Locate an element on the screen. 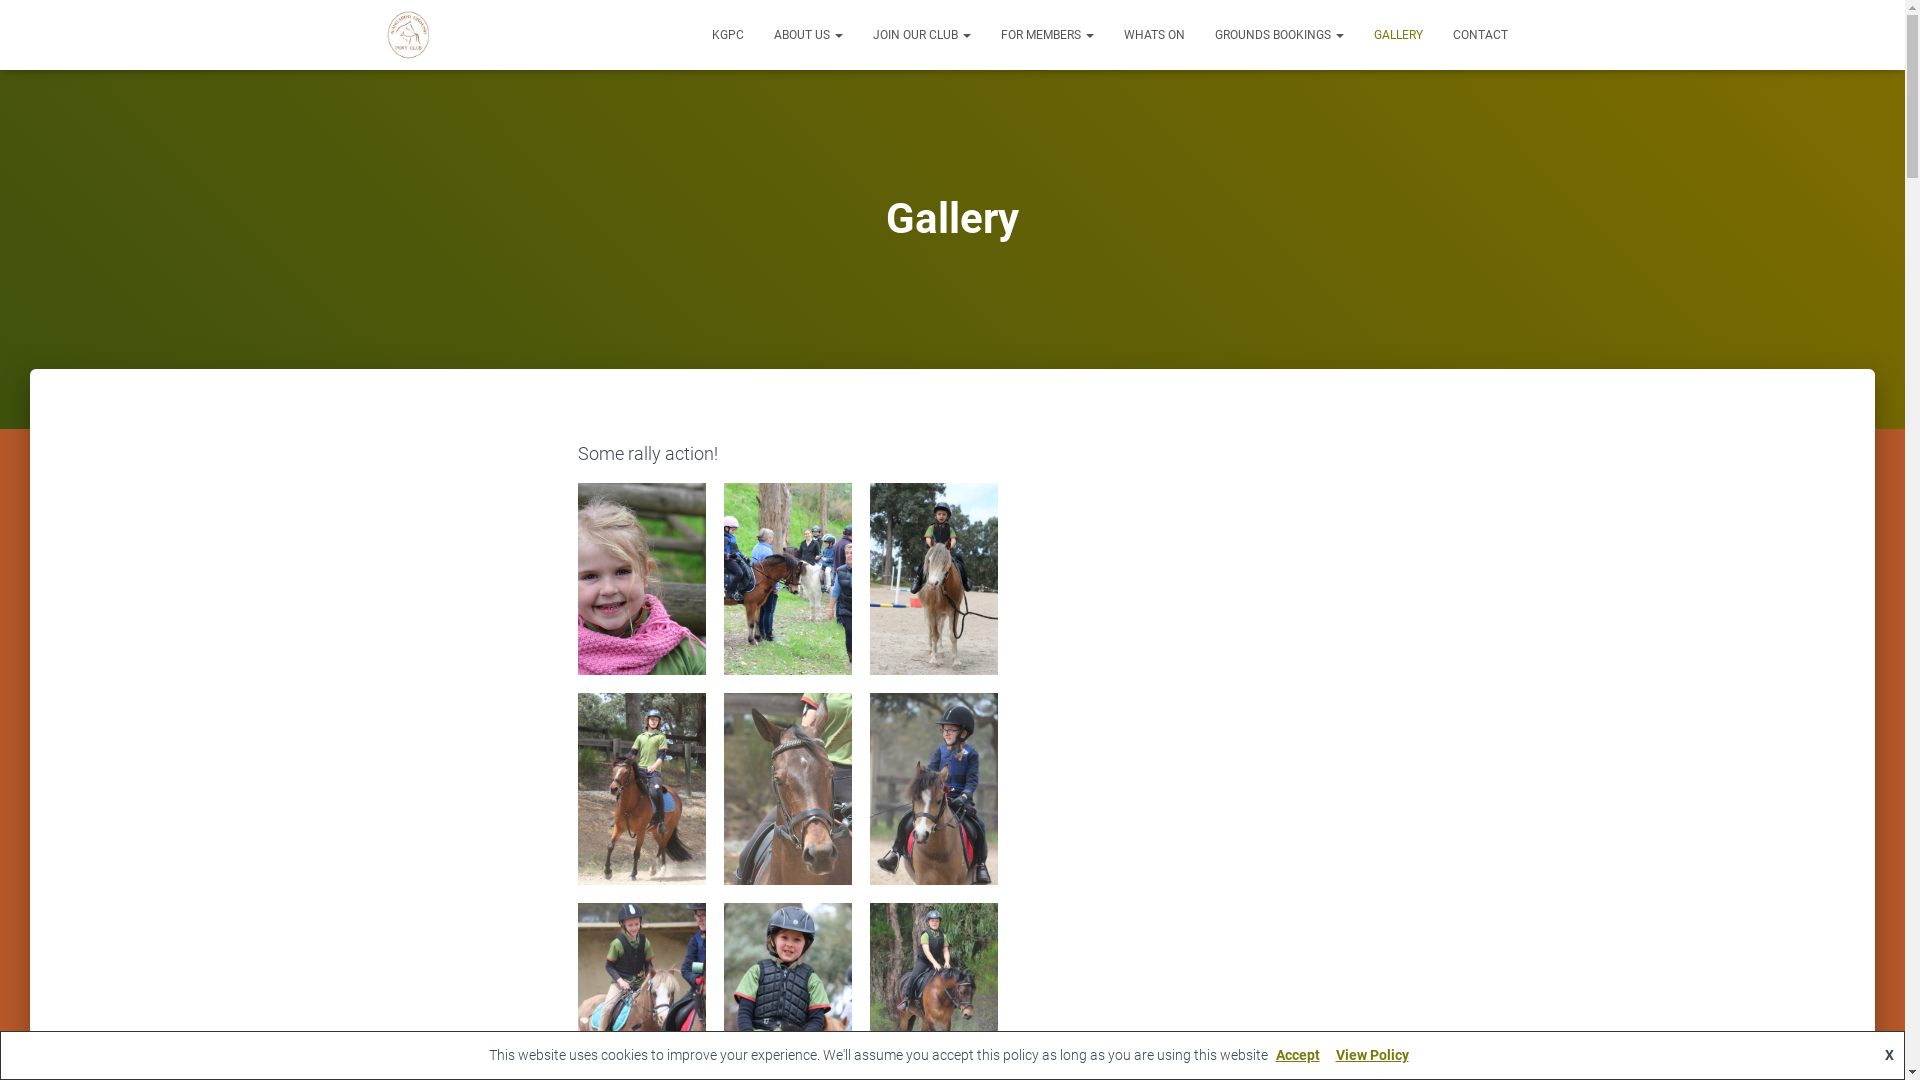 The height and width of the screenshot is (1080, 1920). CONTACT is located at coordinates (1480, 35).